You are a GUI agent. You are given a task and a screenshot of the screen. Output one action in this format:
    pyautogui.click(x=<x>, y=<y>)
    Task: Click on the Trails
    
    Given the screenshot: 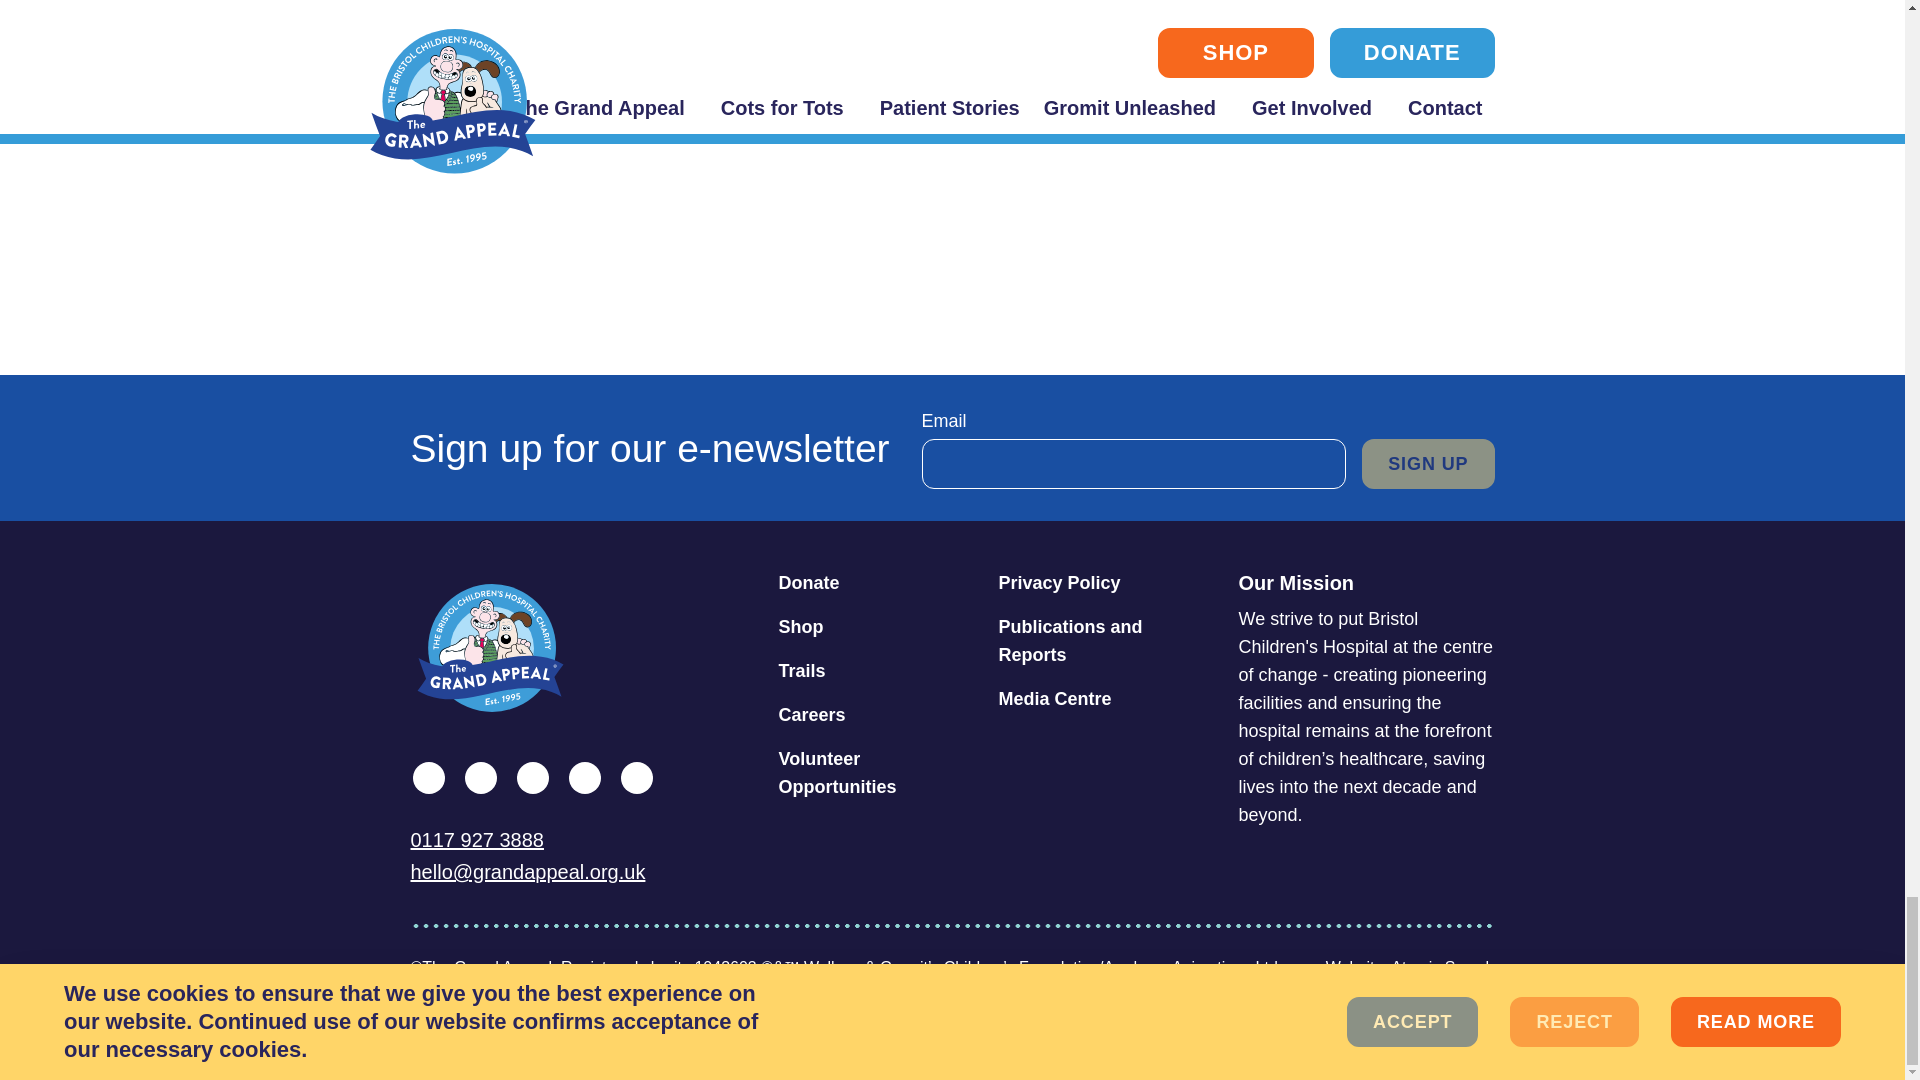 What is the action you would take?
    pyautogui.click(x=879, y=671)
    